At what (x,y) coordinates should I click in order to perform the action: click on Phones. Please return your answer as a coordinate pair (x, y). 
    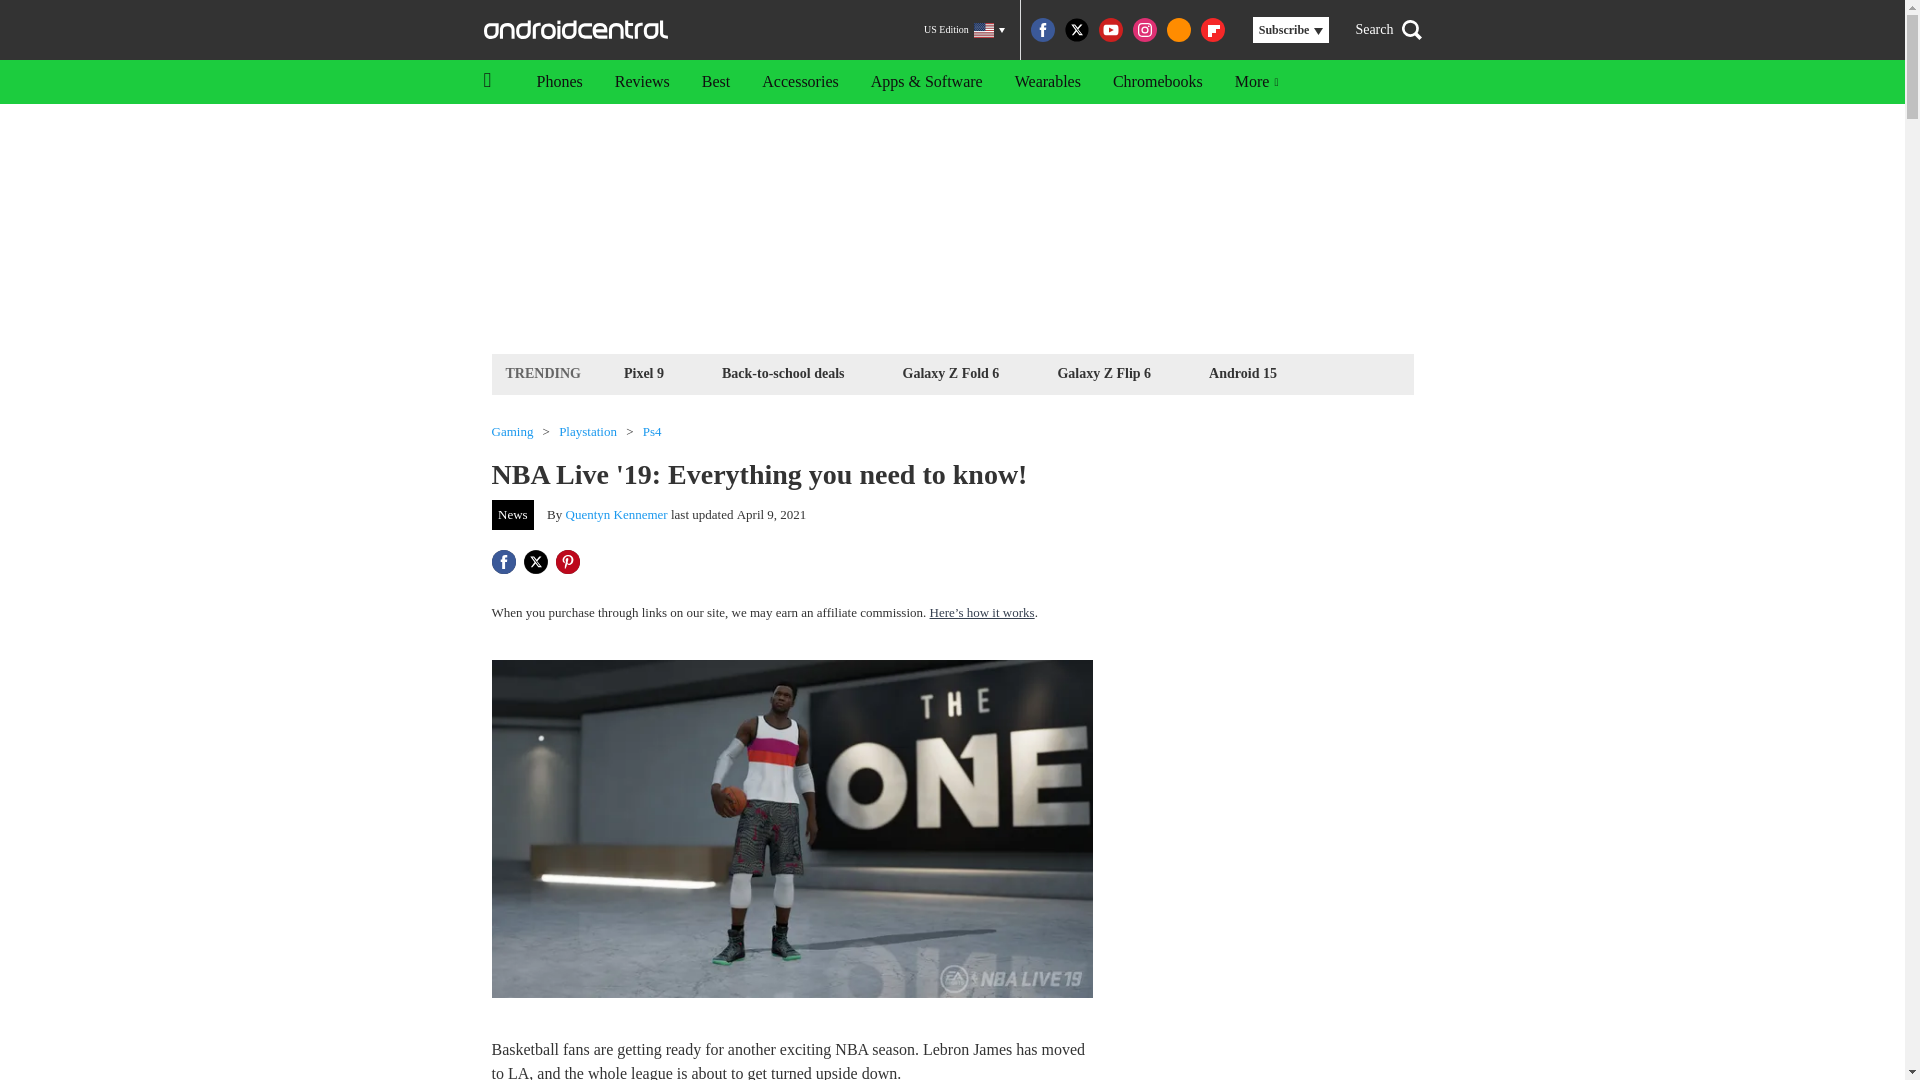
    Looking at the image, I should click on (558, 82).